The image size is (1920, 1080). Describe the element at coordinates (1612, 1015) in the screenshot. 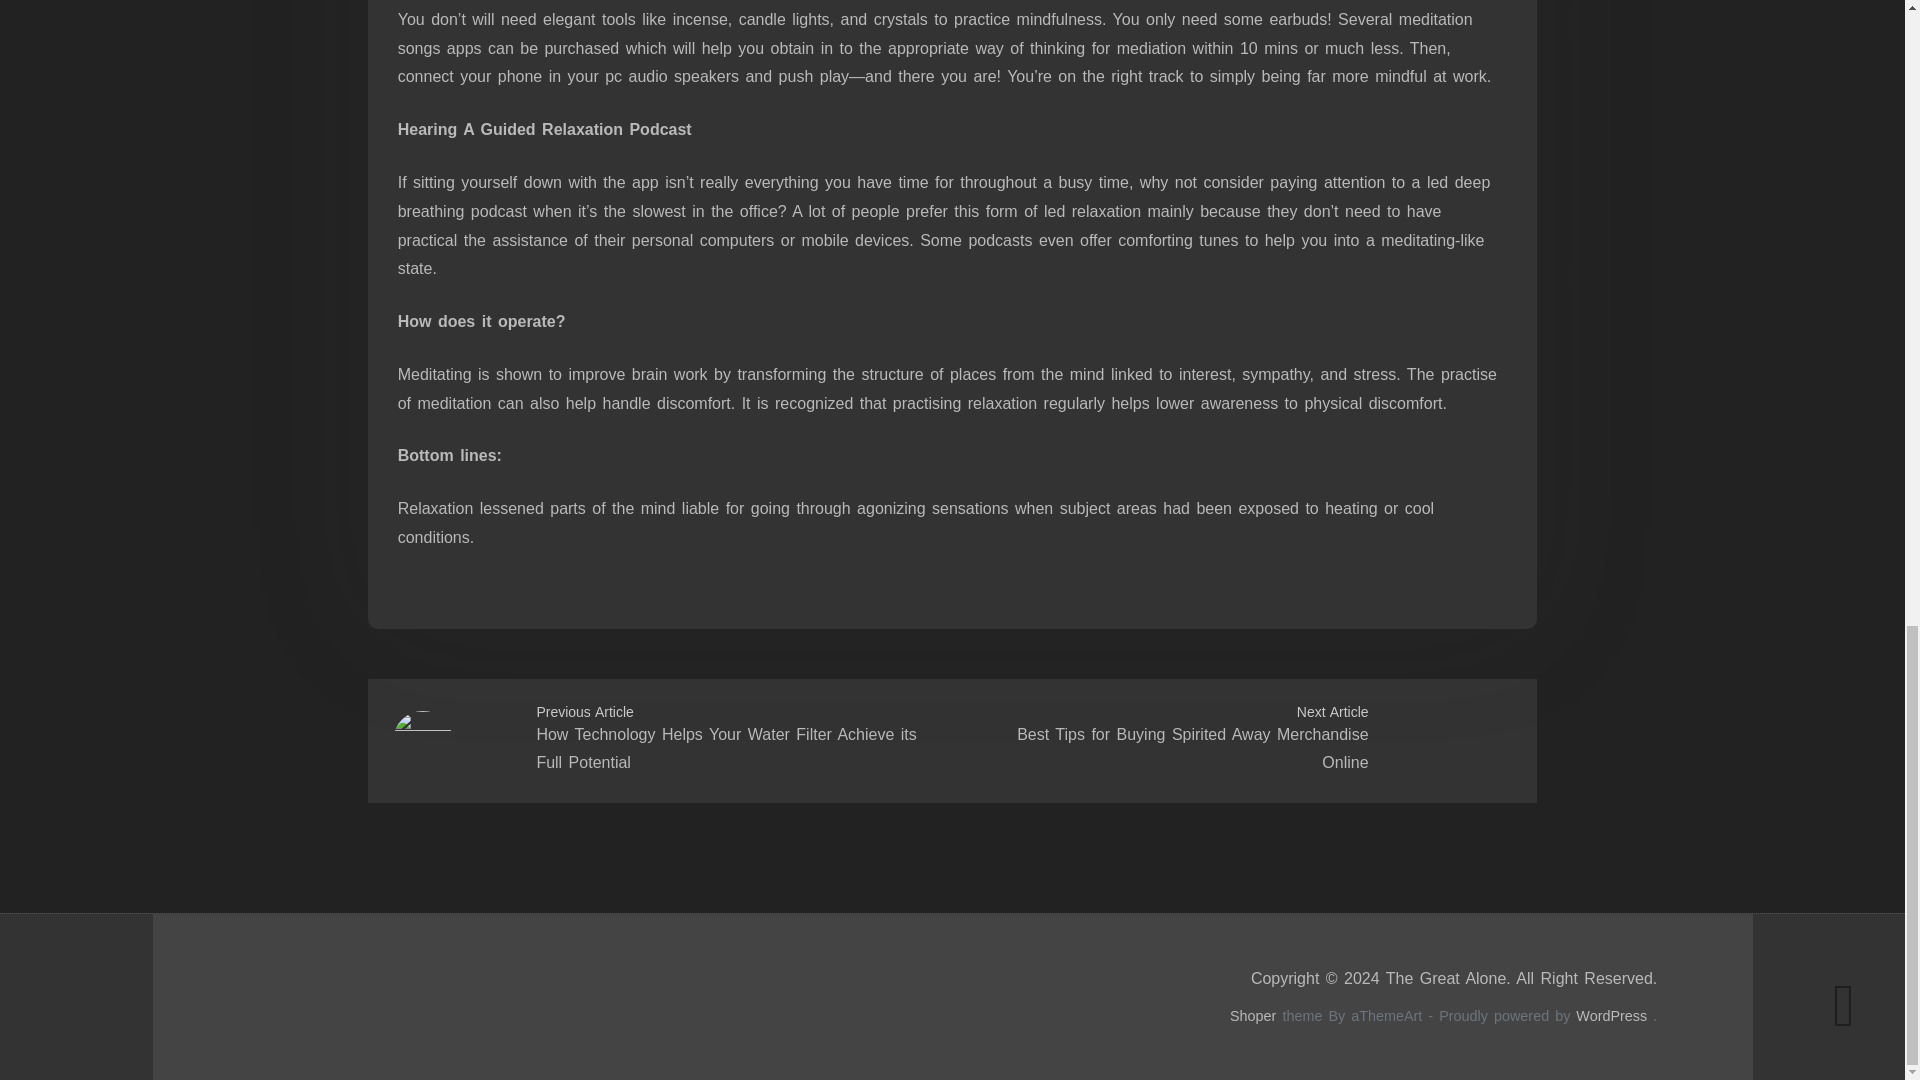

I see `WordPress` at that location.